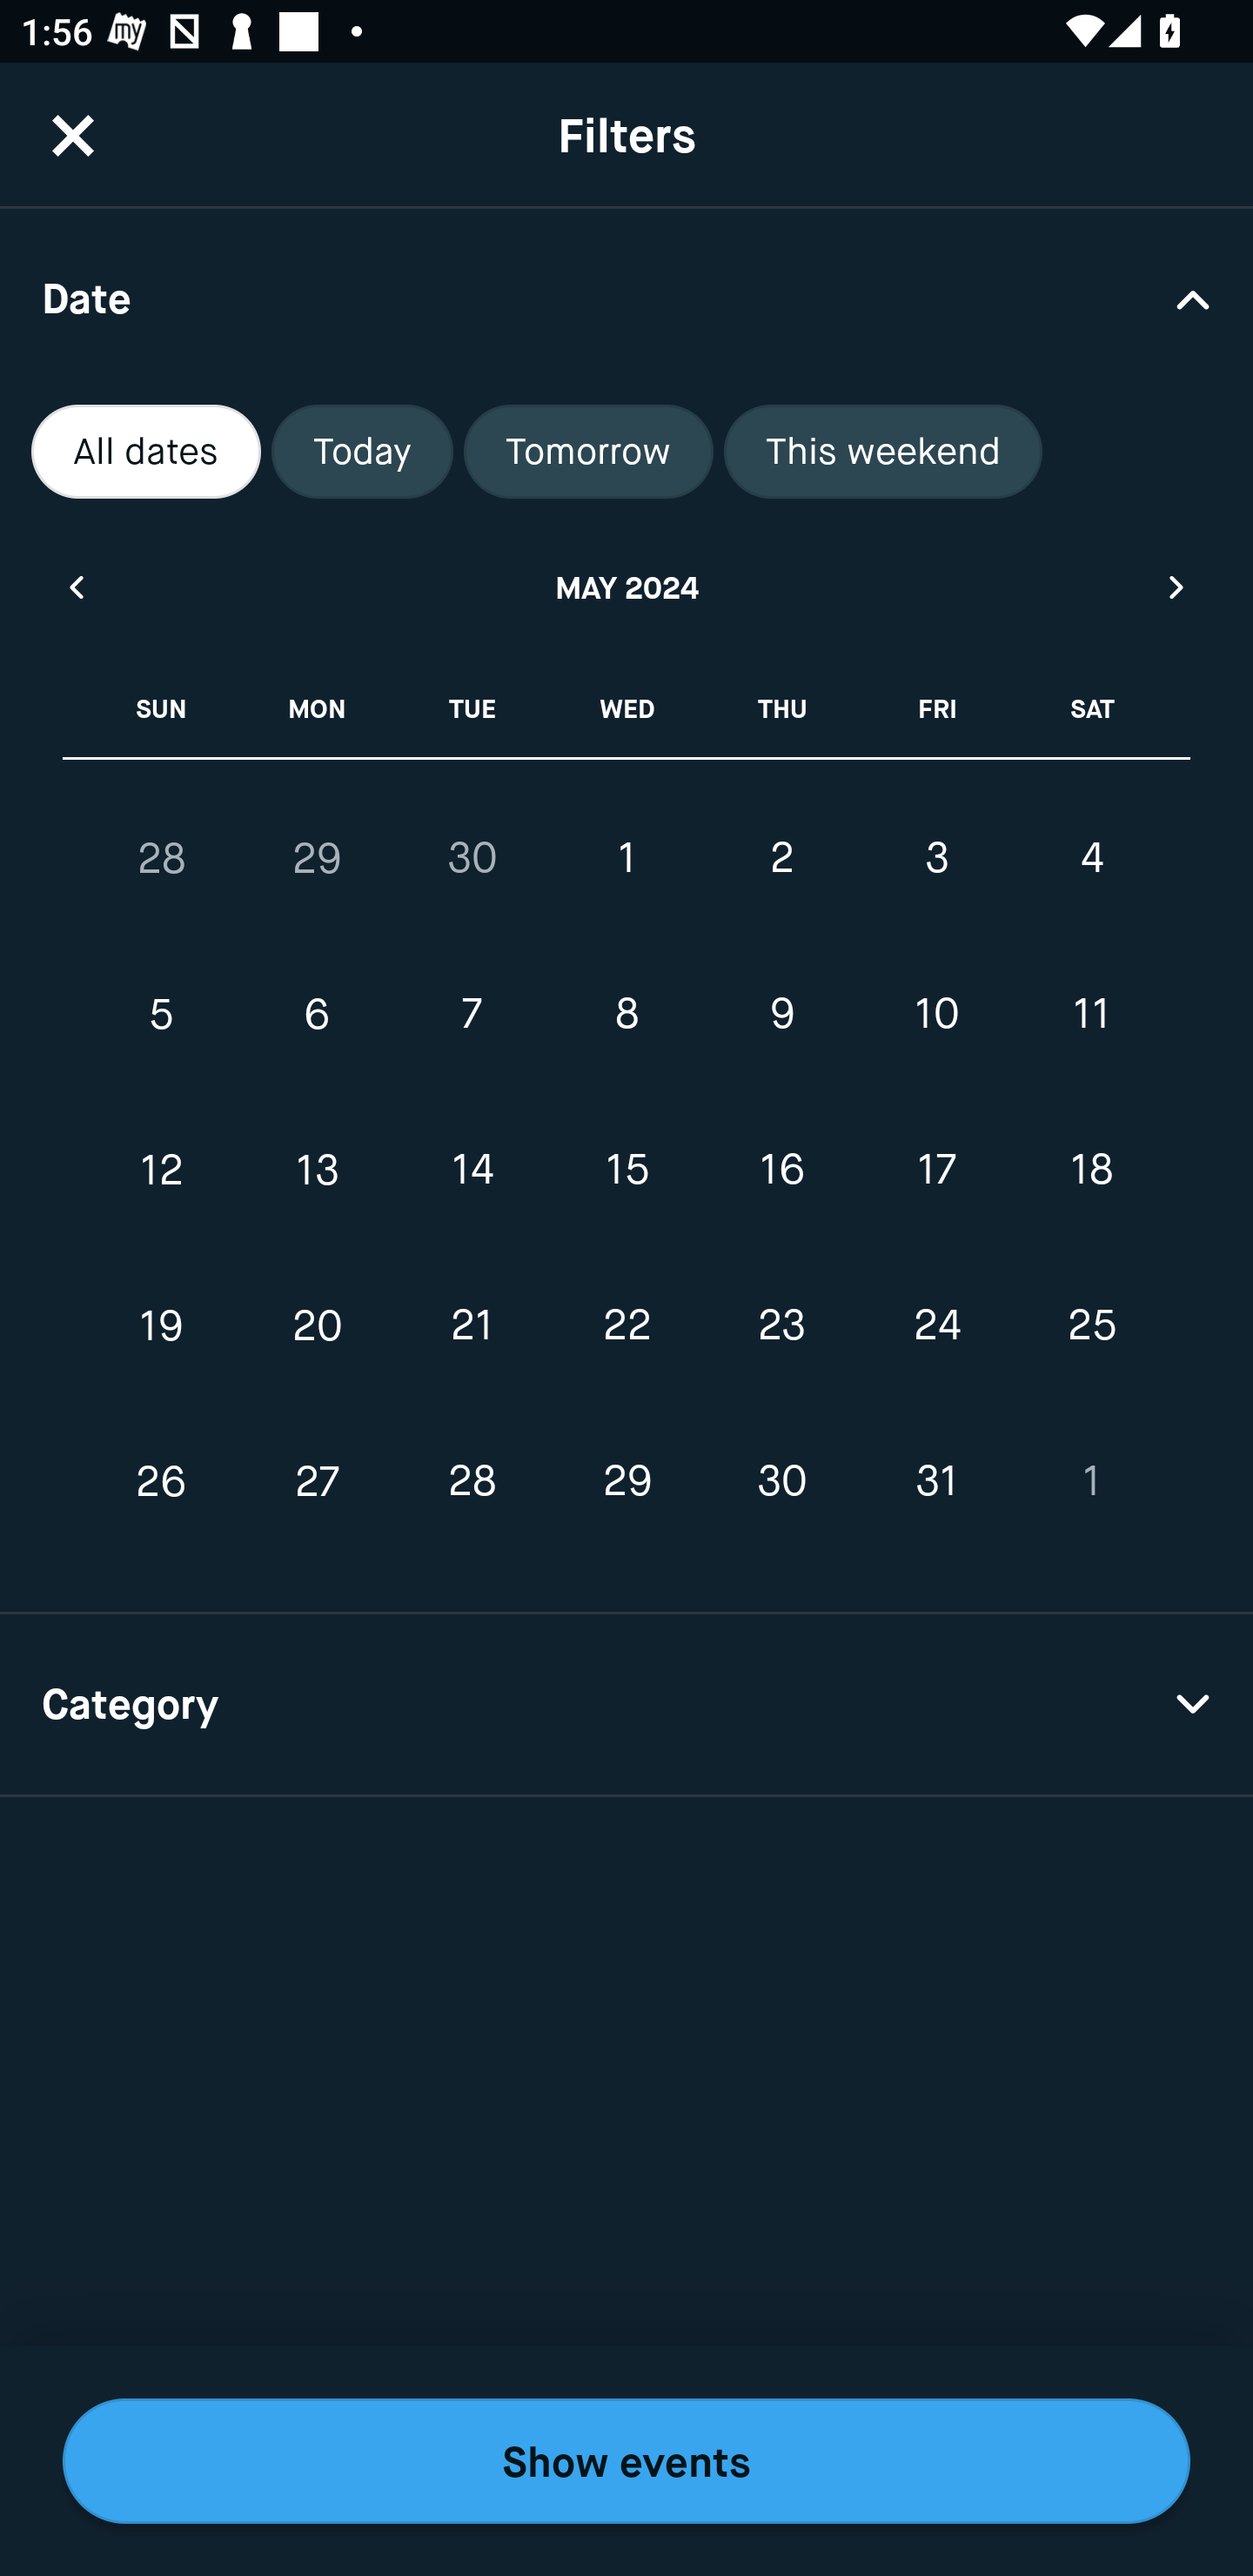  Describe the element at coordinates (472, 1015) in the screenshot. I see `7` at that location.